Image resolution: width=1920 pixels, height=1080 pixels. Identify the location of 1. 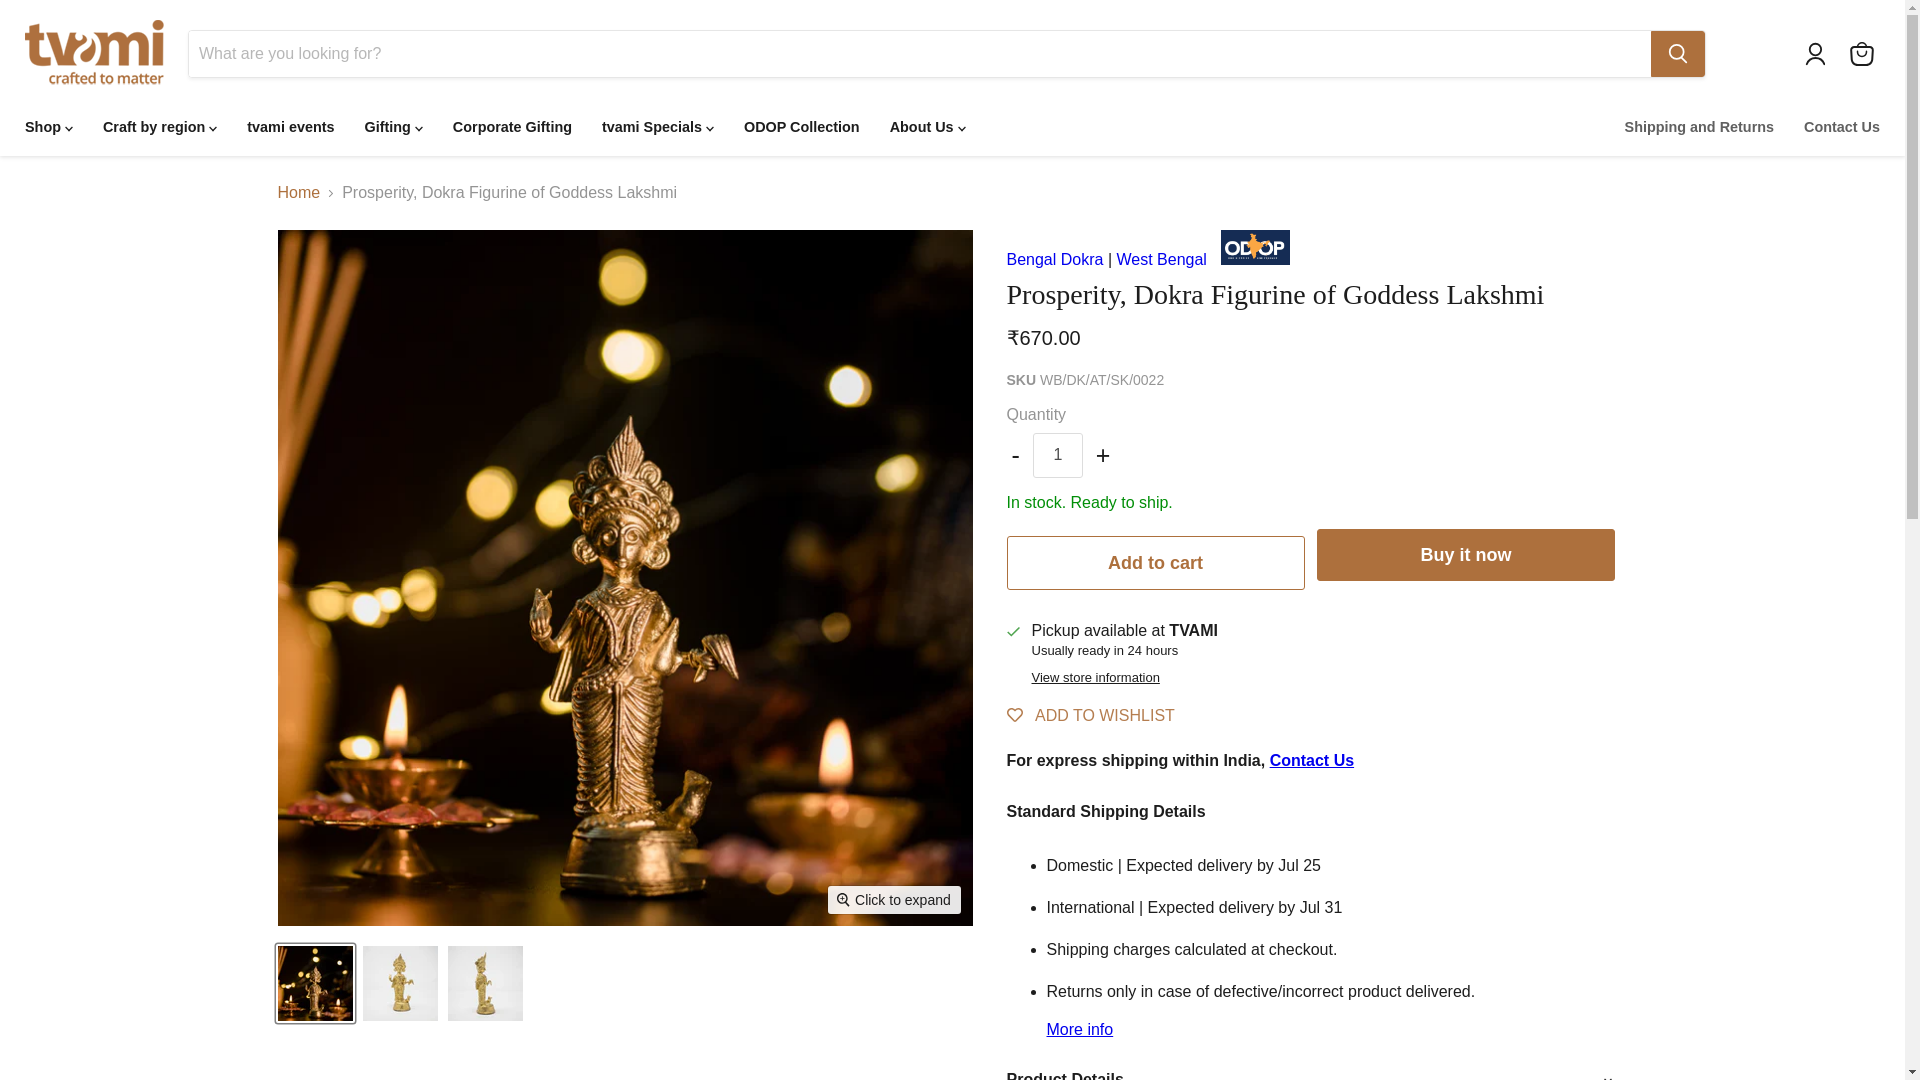
(1057, 455).